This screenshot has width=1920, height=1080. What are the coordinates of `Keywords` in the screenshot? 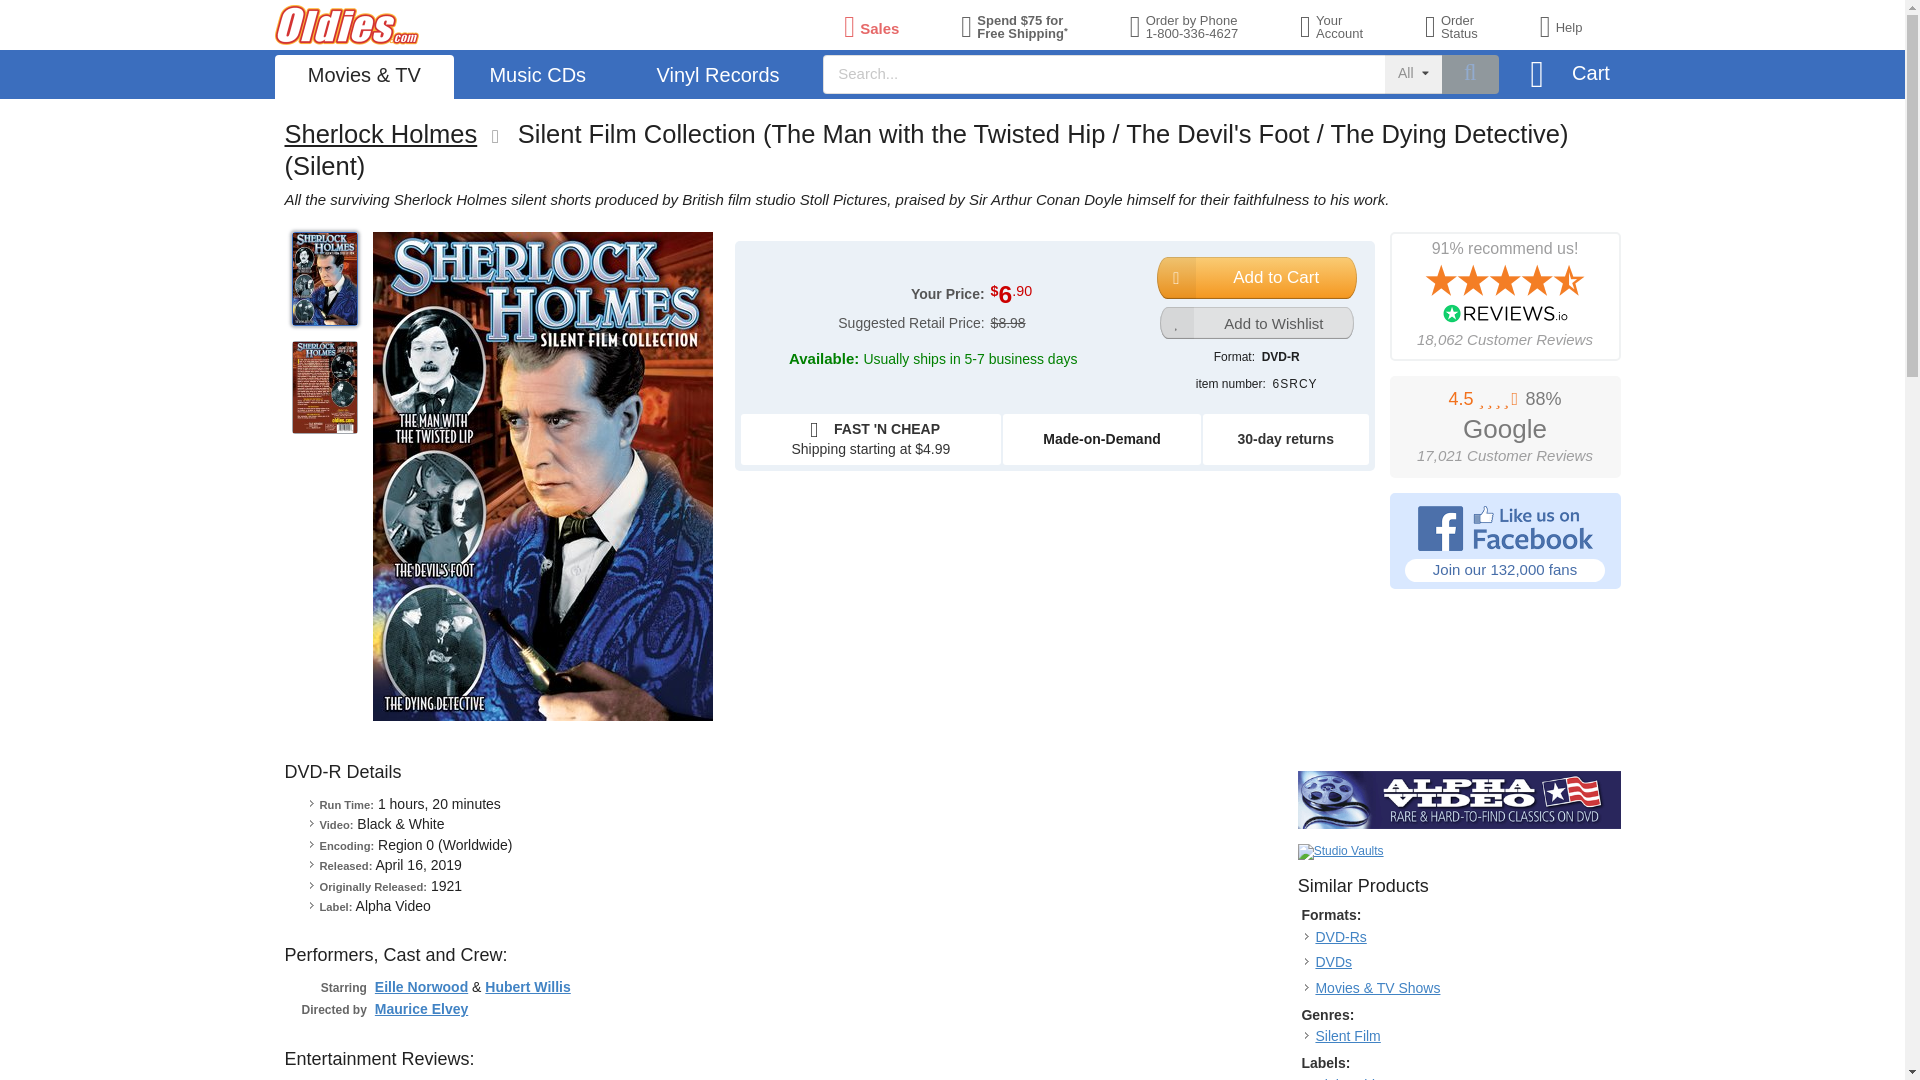 It's located at (1353, 26).